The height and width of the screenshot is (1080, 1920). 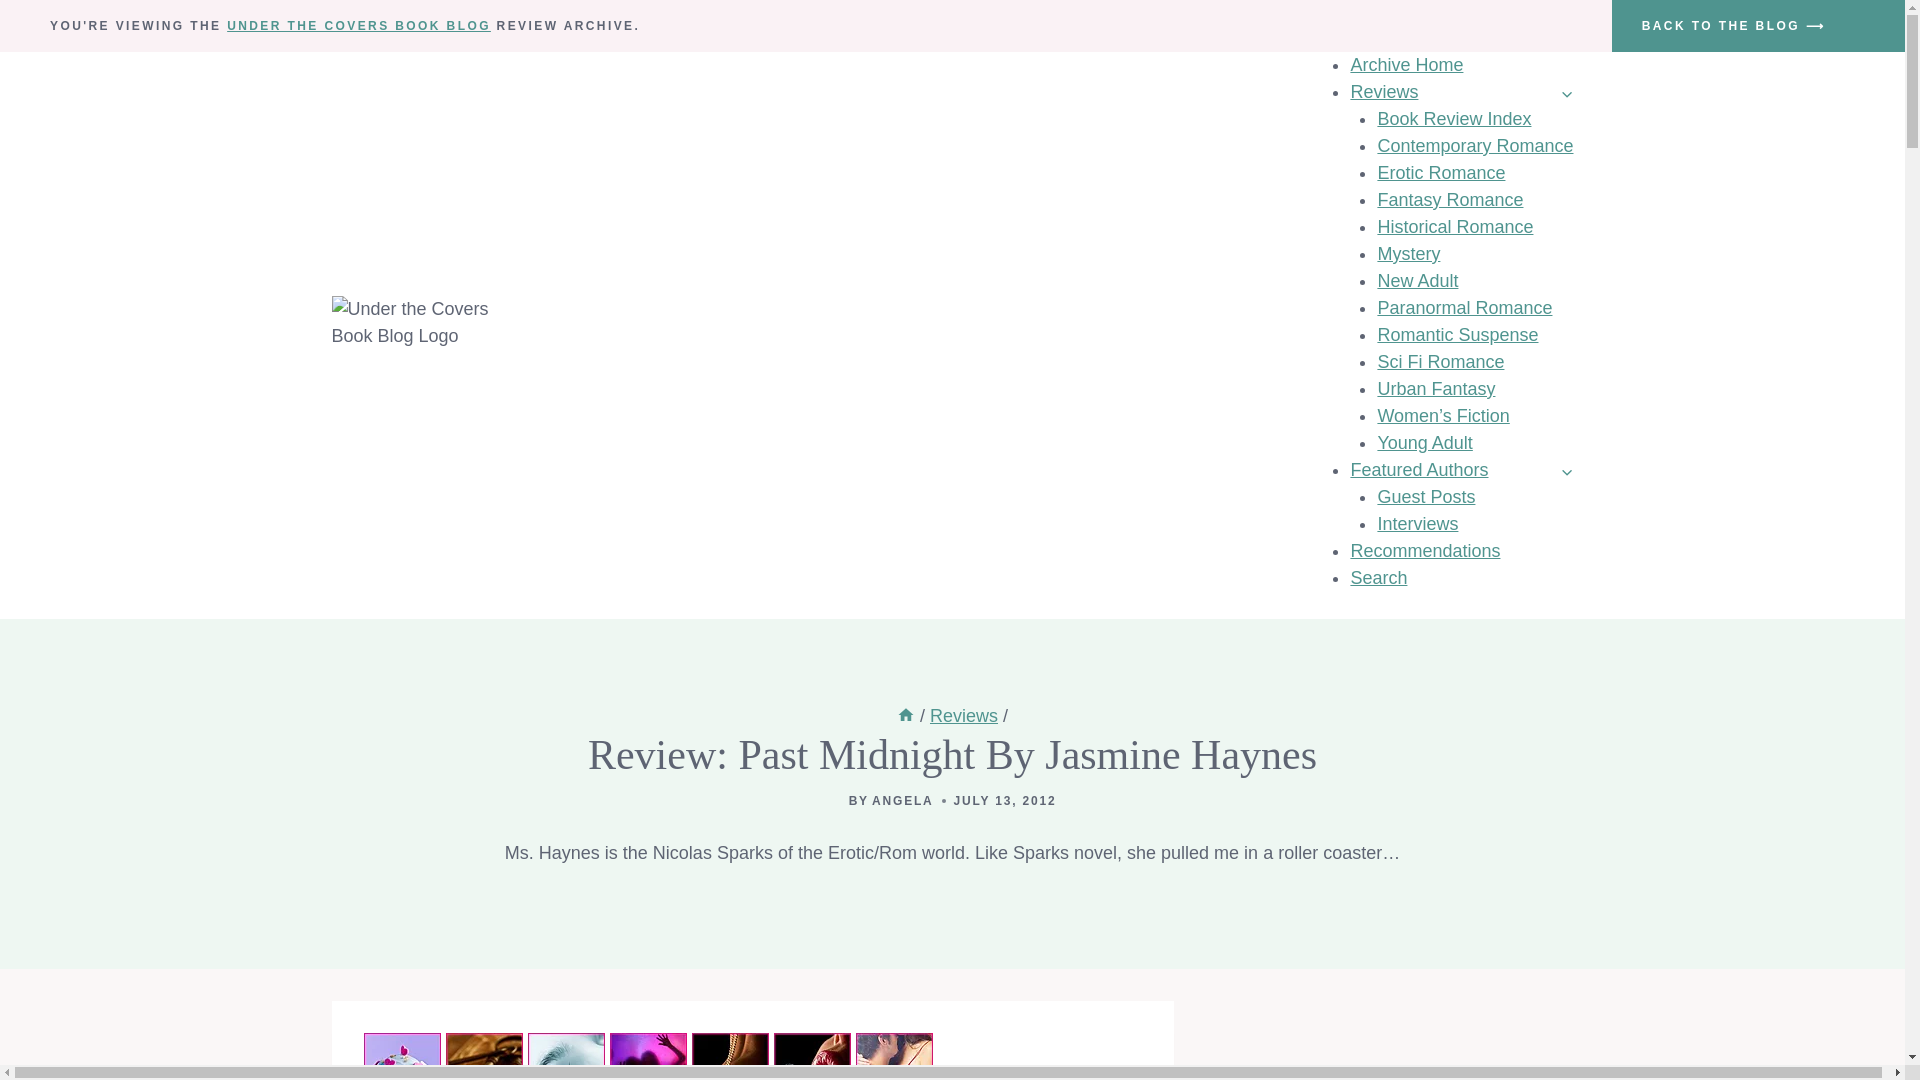 What do you see at coordinates (1464, 308) in the screenshot?
I see `Paranormal Romance` at bounding box center [1464, 308].